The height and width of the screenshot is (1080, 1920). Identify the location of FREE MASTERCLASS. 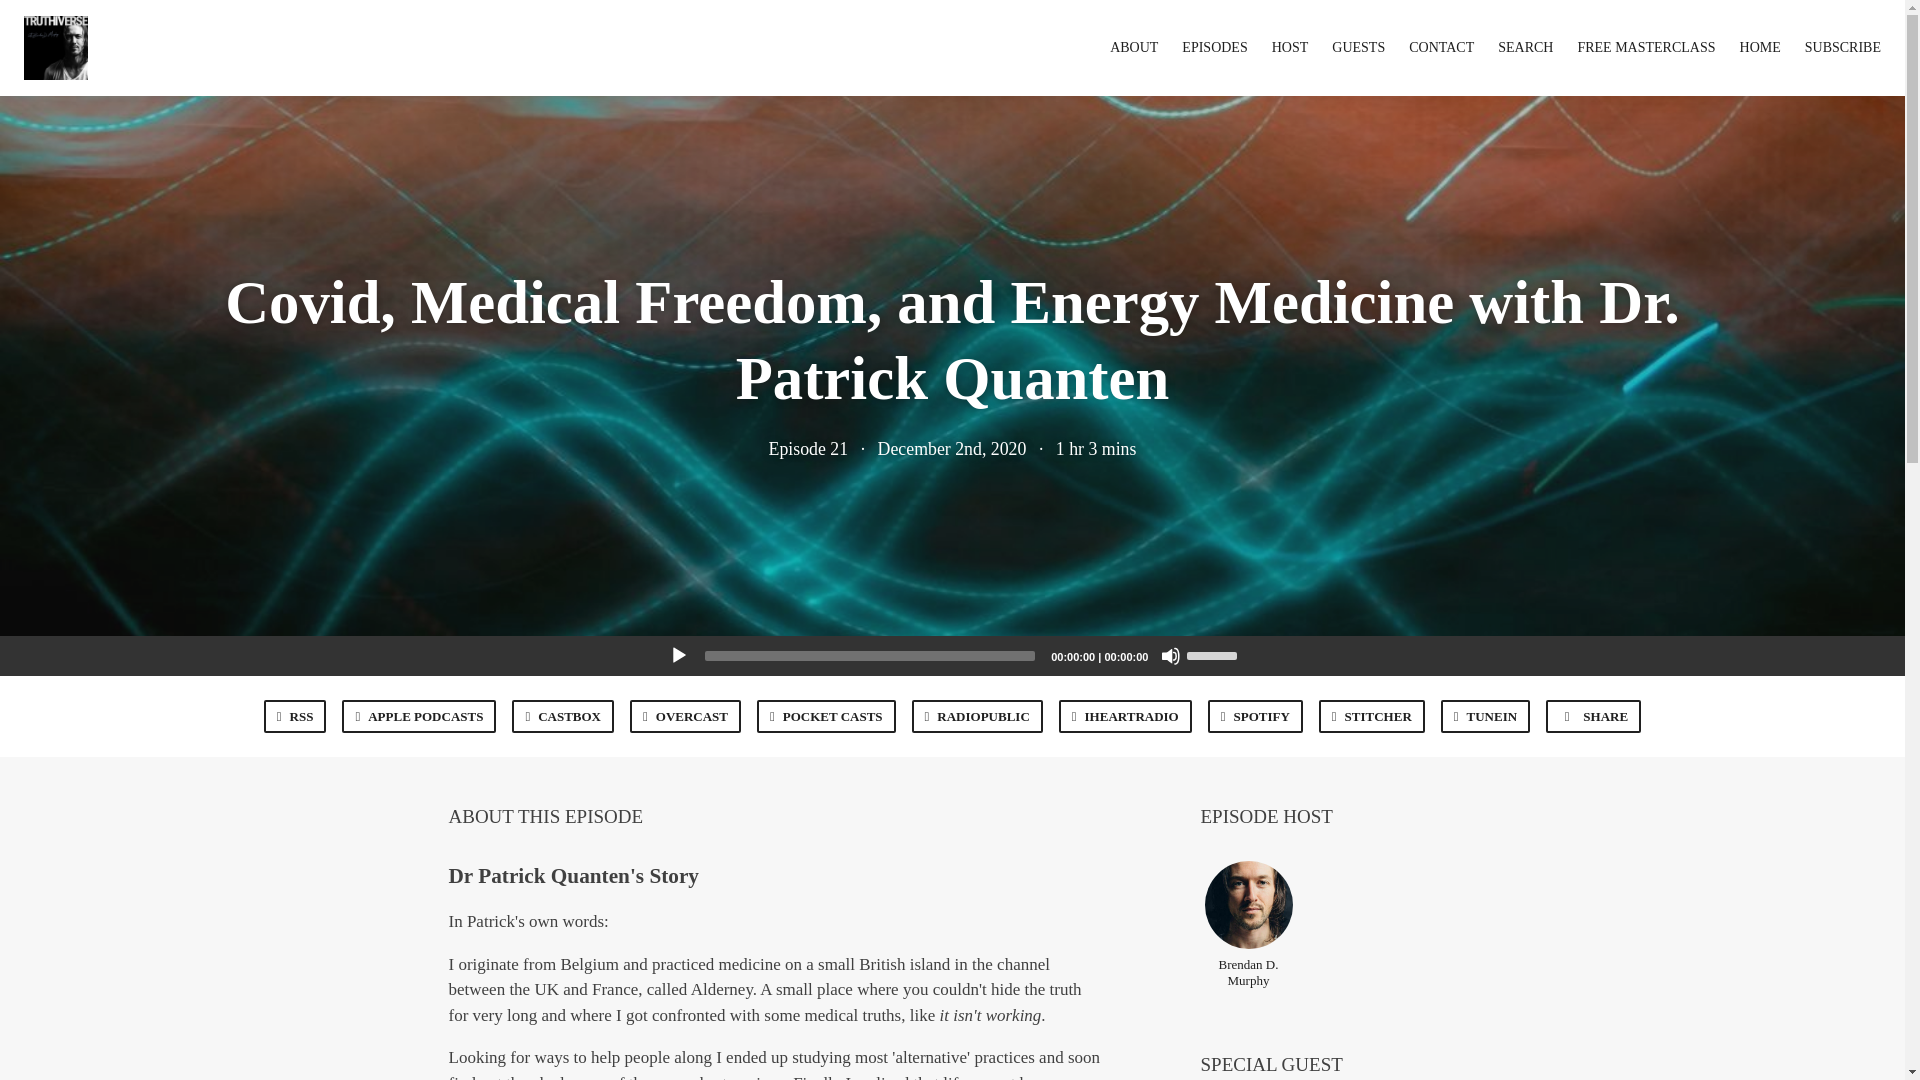
(1645, 47).